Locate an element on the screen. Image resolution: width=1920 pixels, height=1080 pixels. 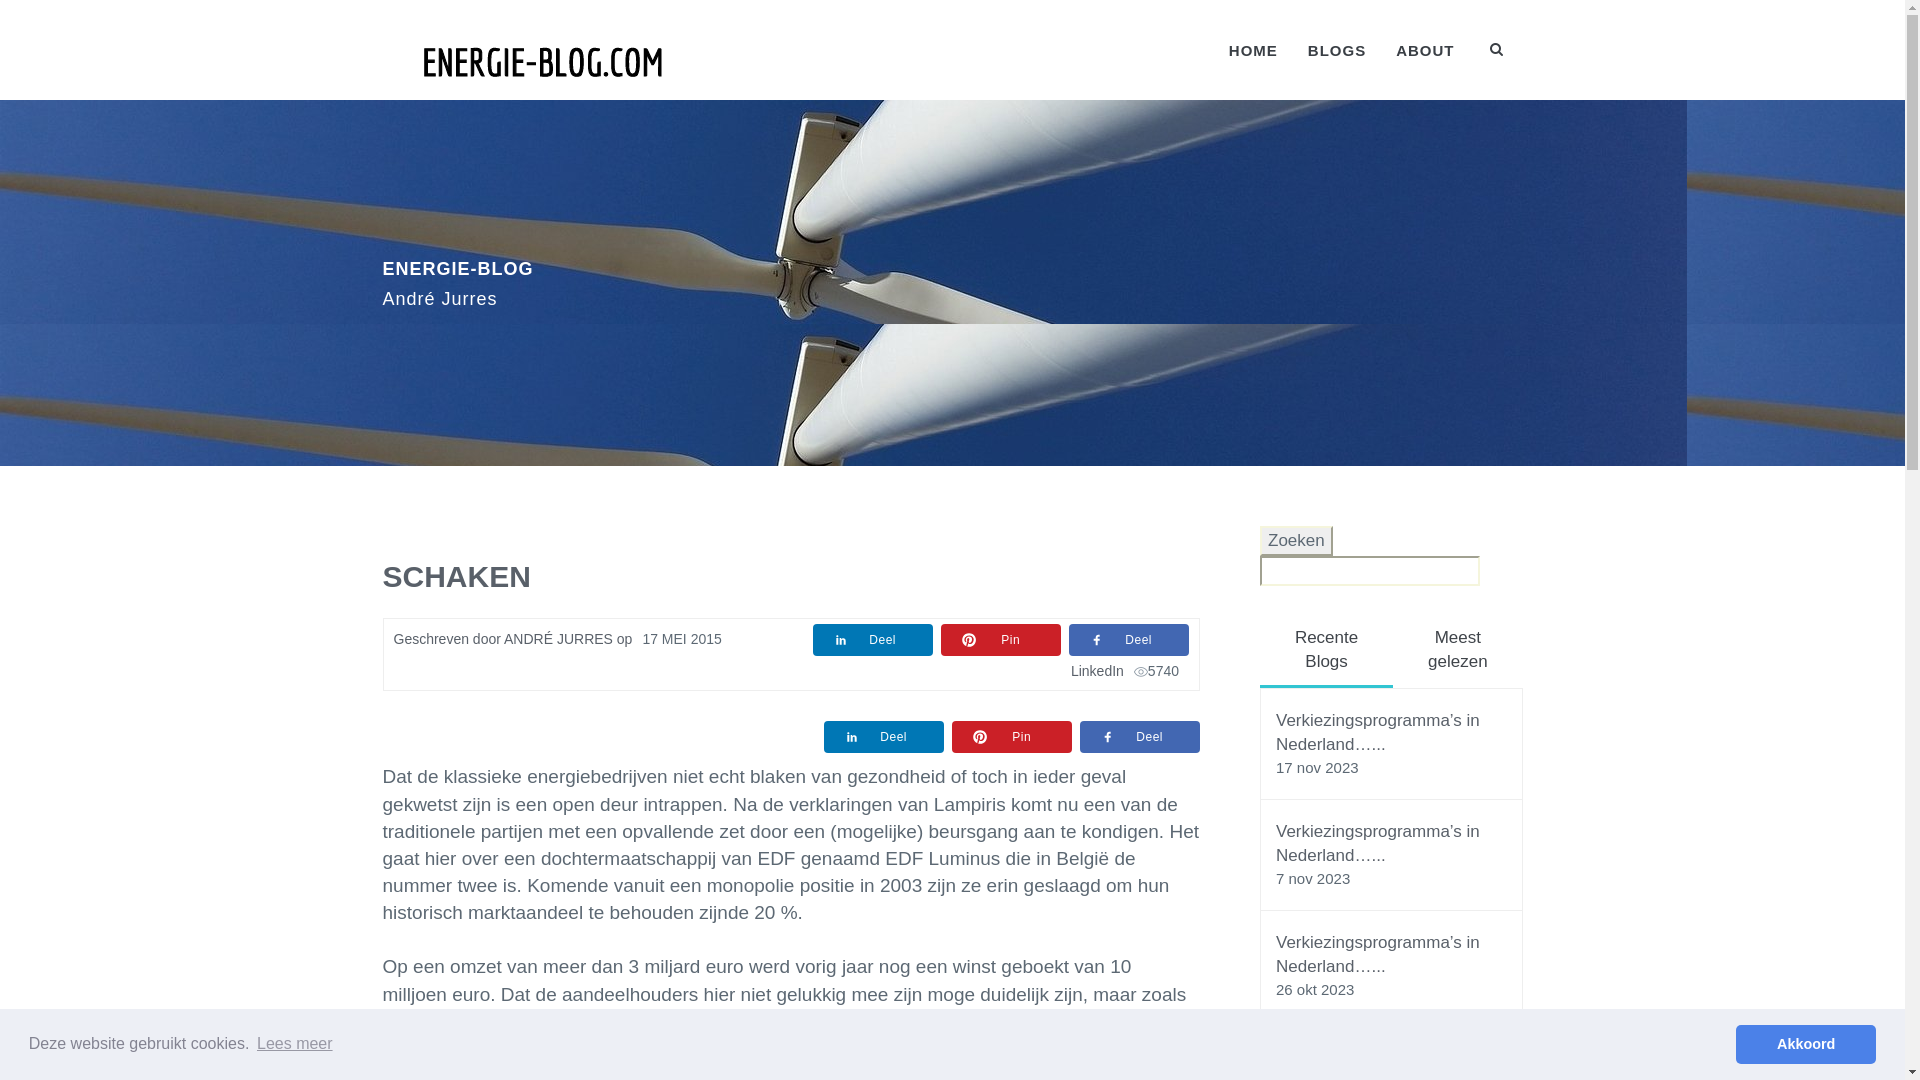
Zoeken is located at coordinates (1296, 541).